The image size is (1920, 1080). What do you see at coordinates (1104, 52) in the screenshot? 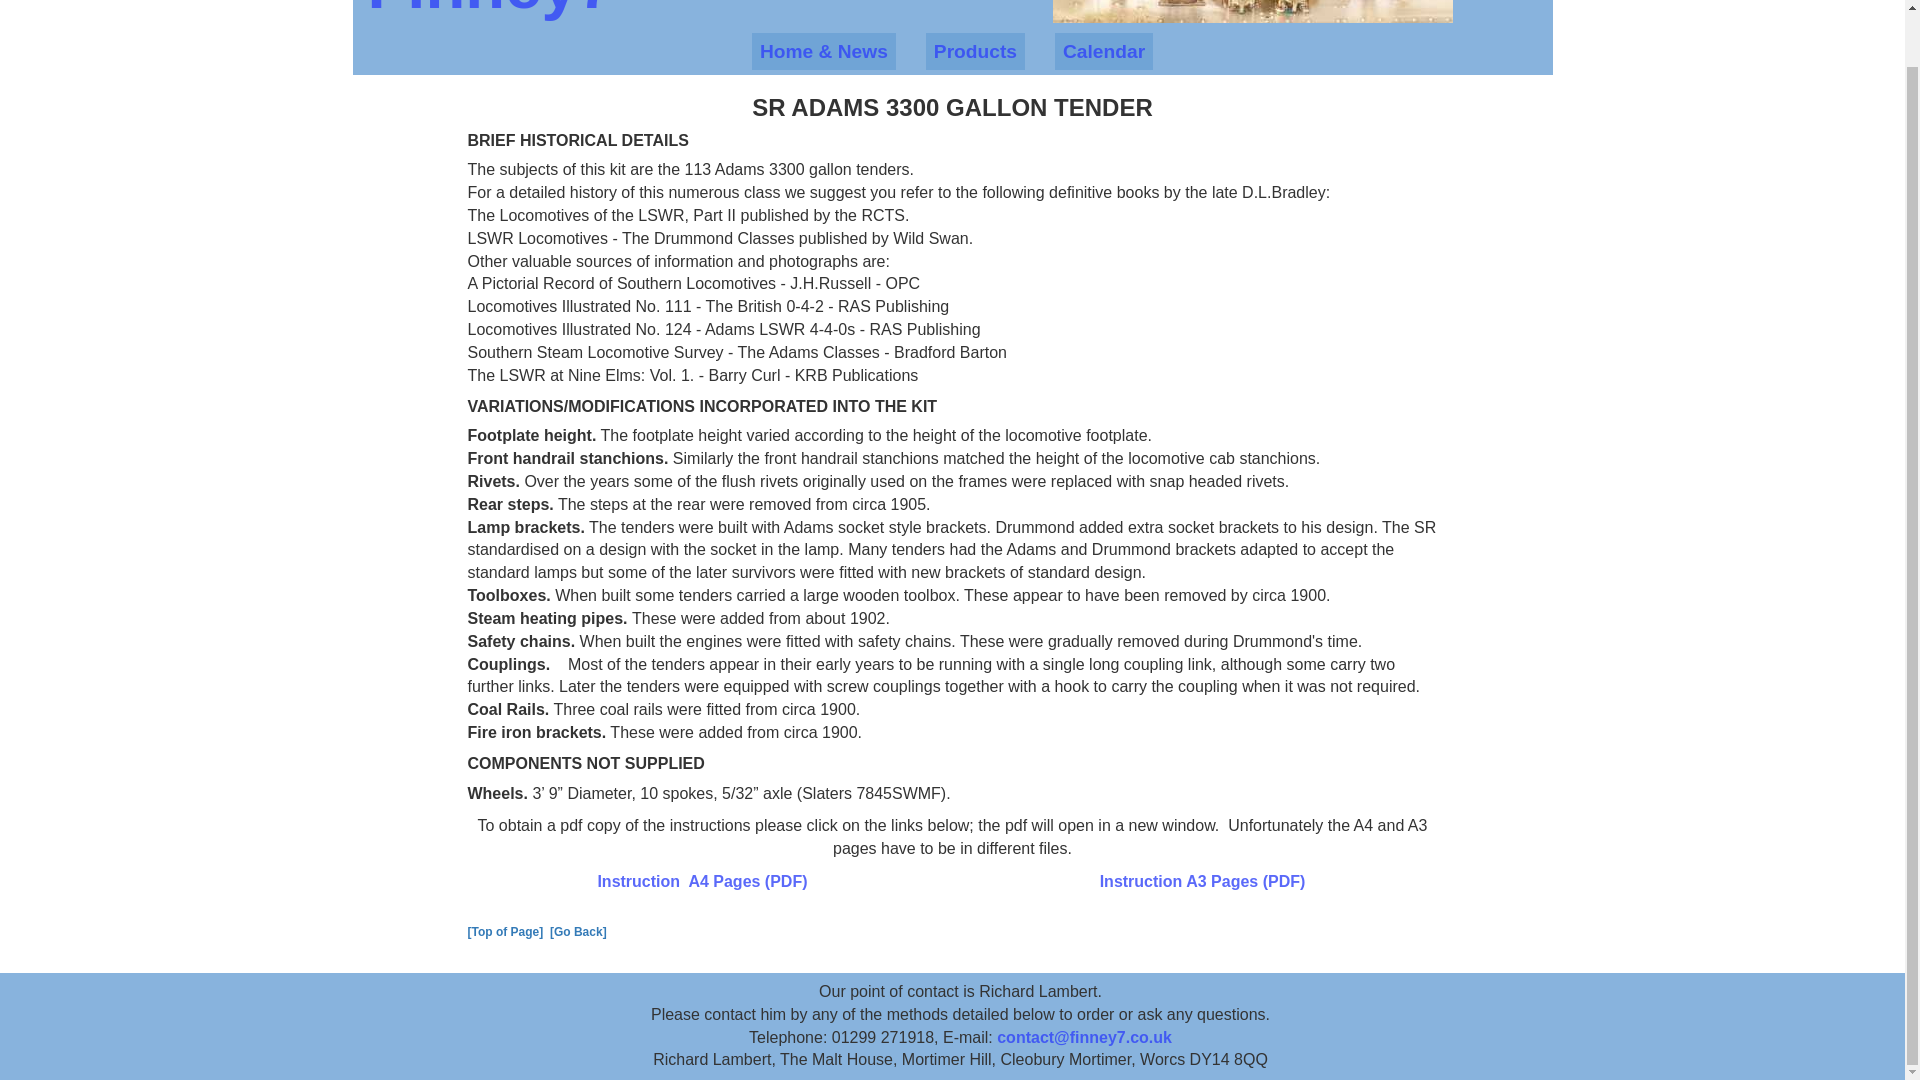
I see `Calendar` at bounding box center [1104, 52].